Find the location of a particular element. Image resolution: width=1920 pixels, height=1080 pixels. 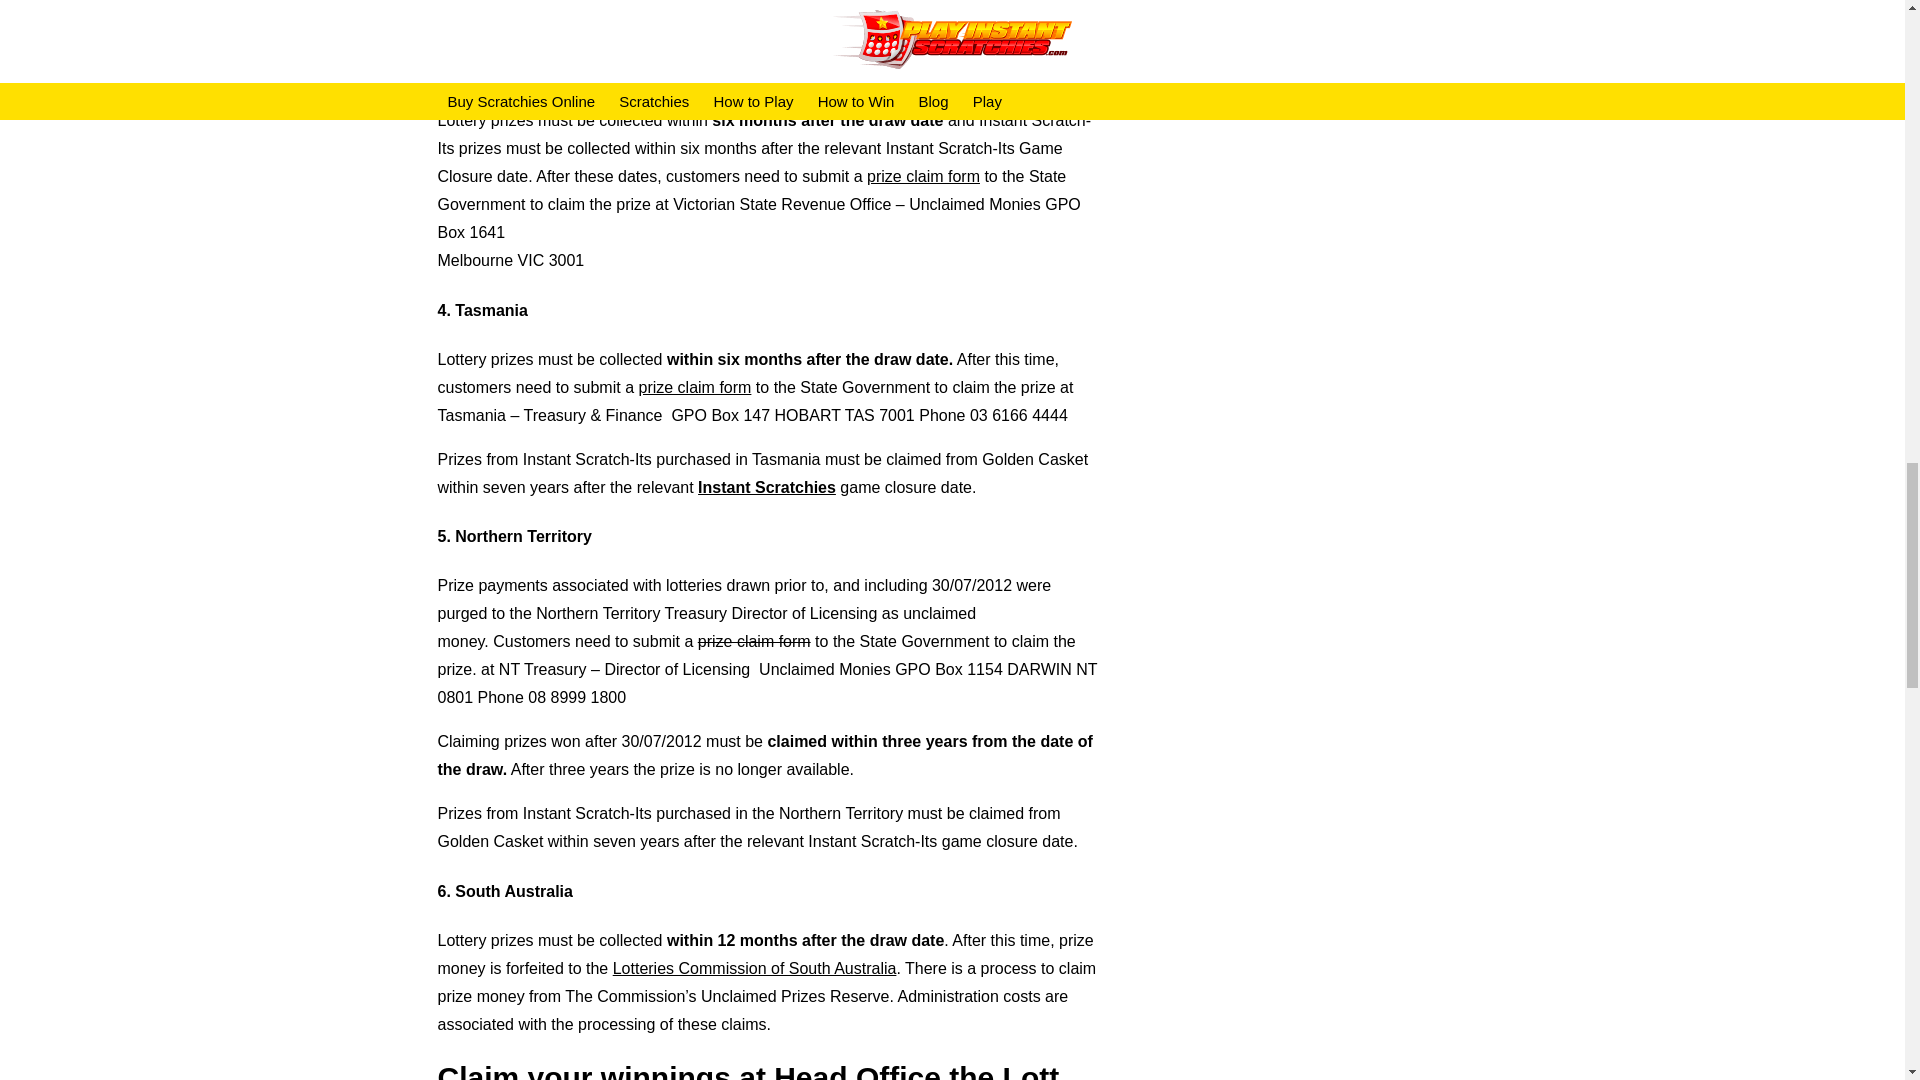

prize claim form is located at coordinates (923, 176).